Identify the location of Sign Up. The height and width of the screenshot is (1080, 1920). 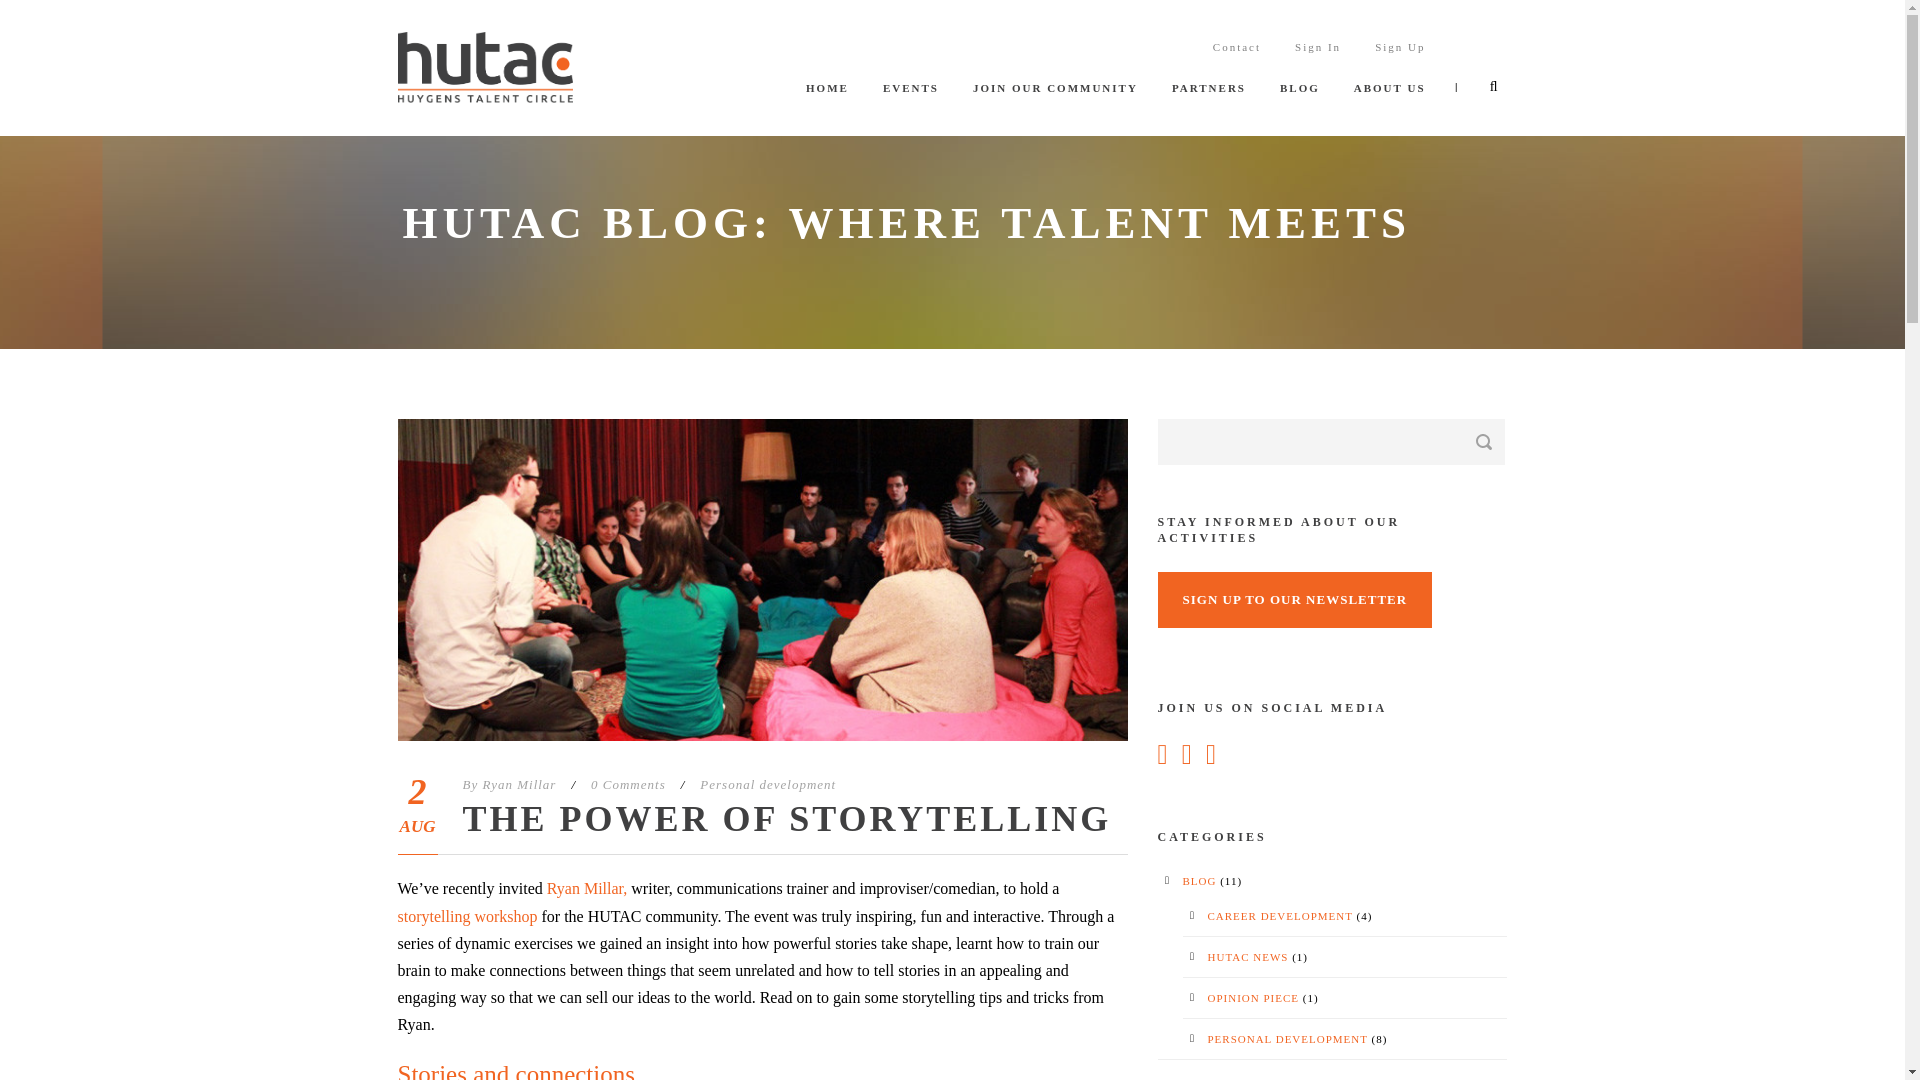
(1399, 66).